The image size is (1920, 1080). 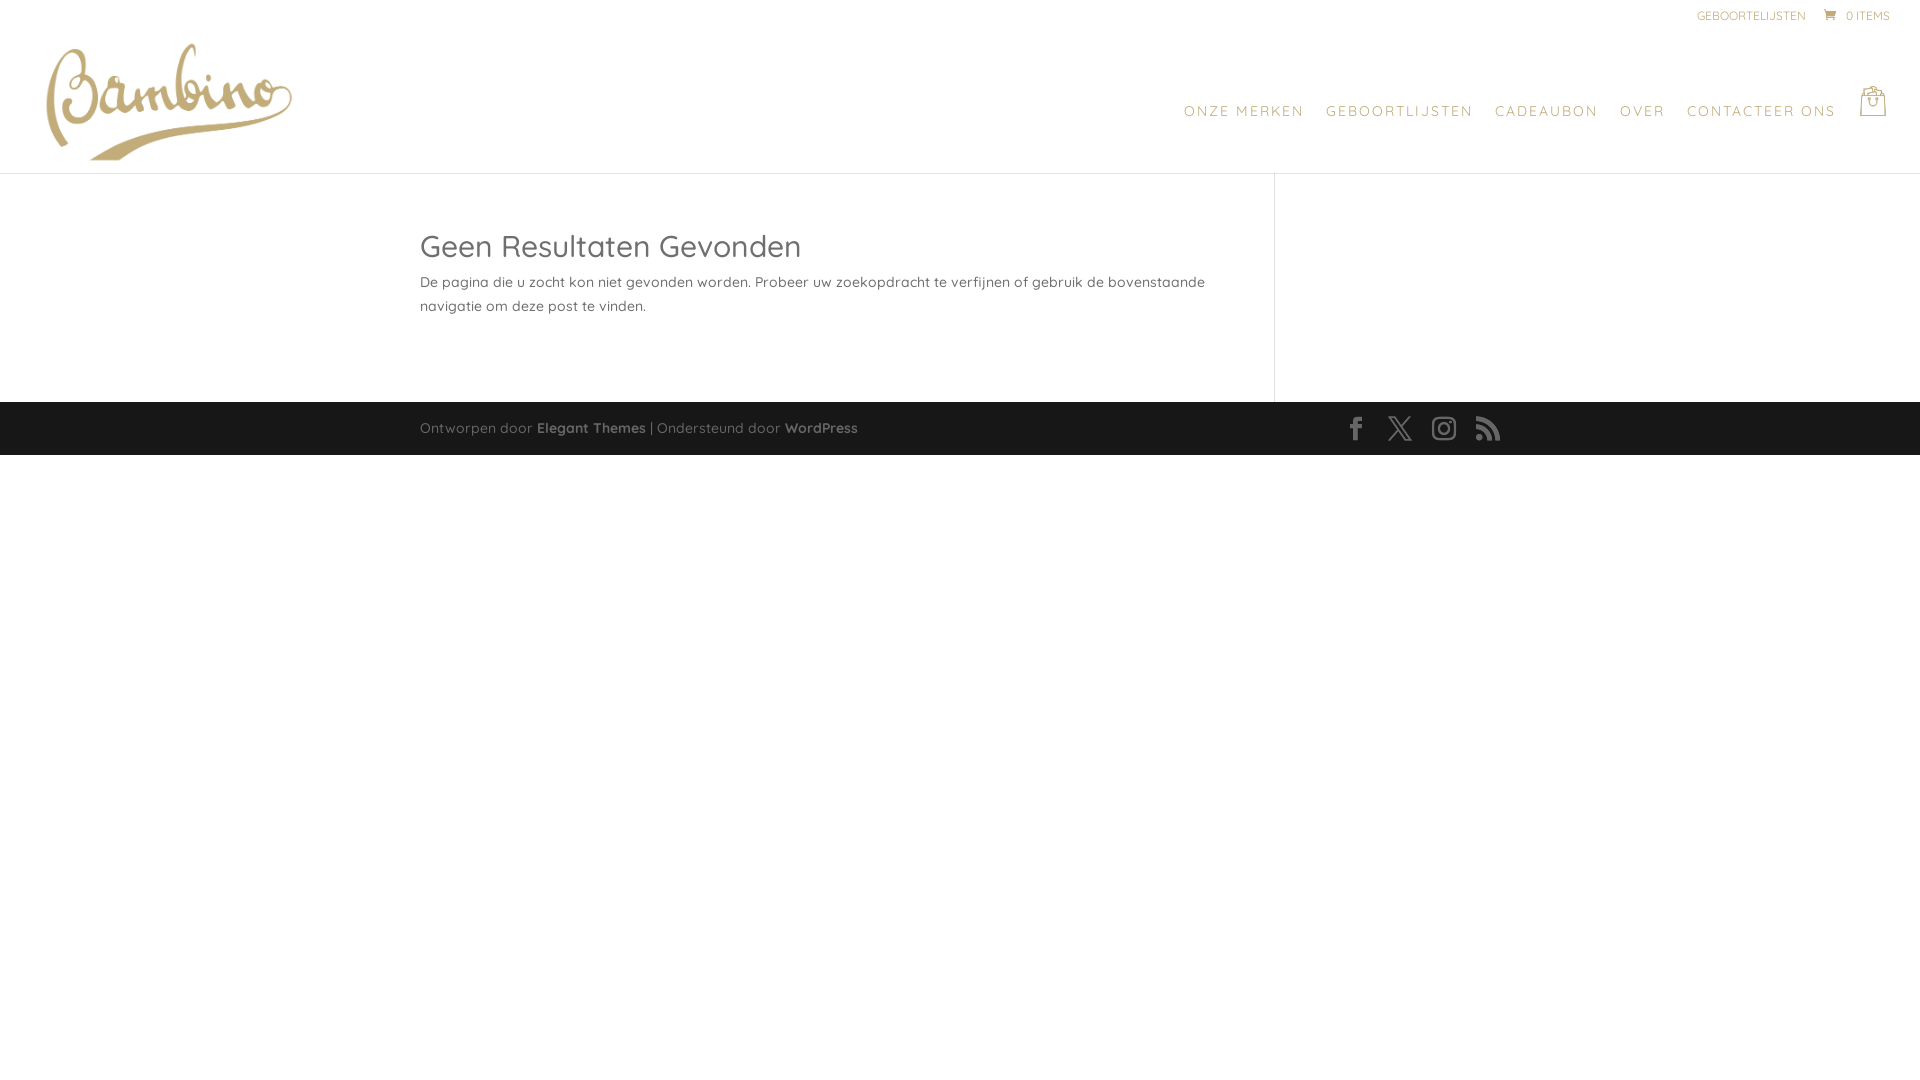 I want to click on GEBOORTELIJSTEN, so click(x=1752, y=20).